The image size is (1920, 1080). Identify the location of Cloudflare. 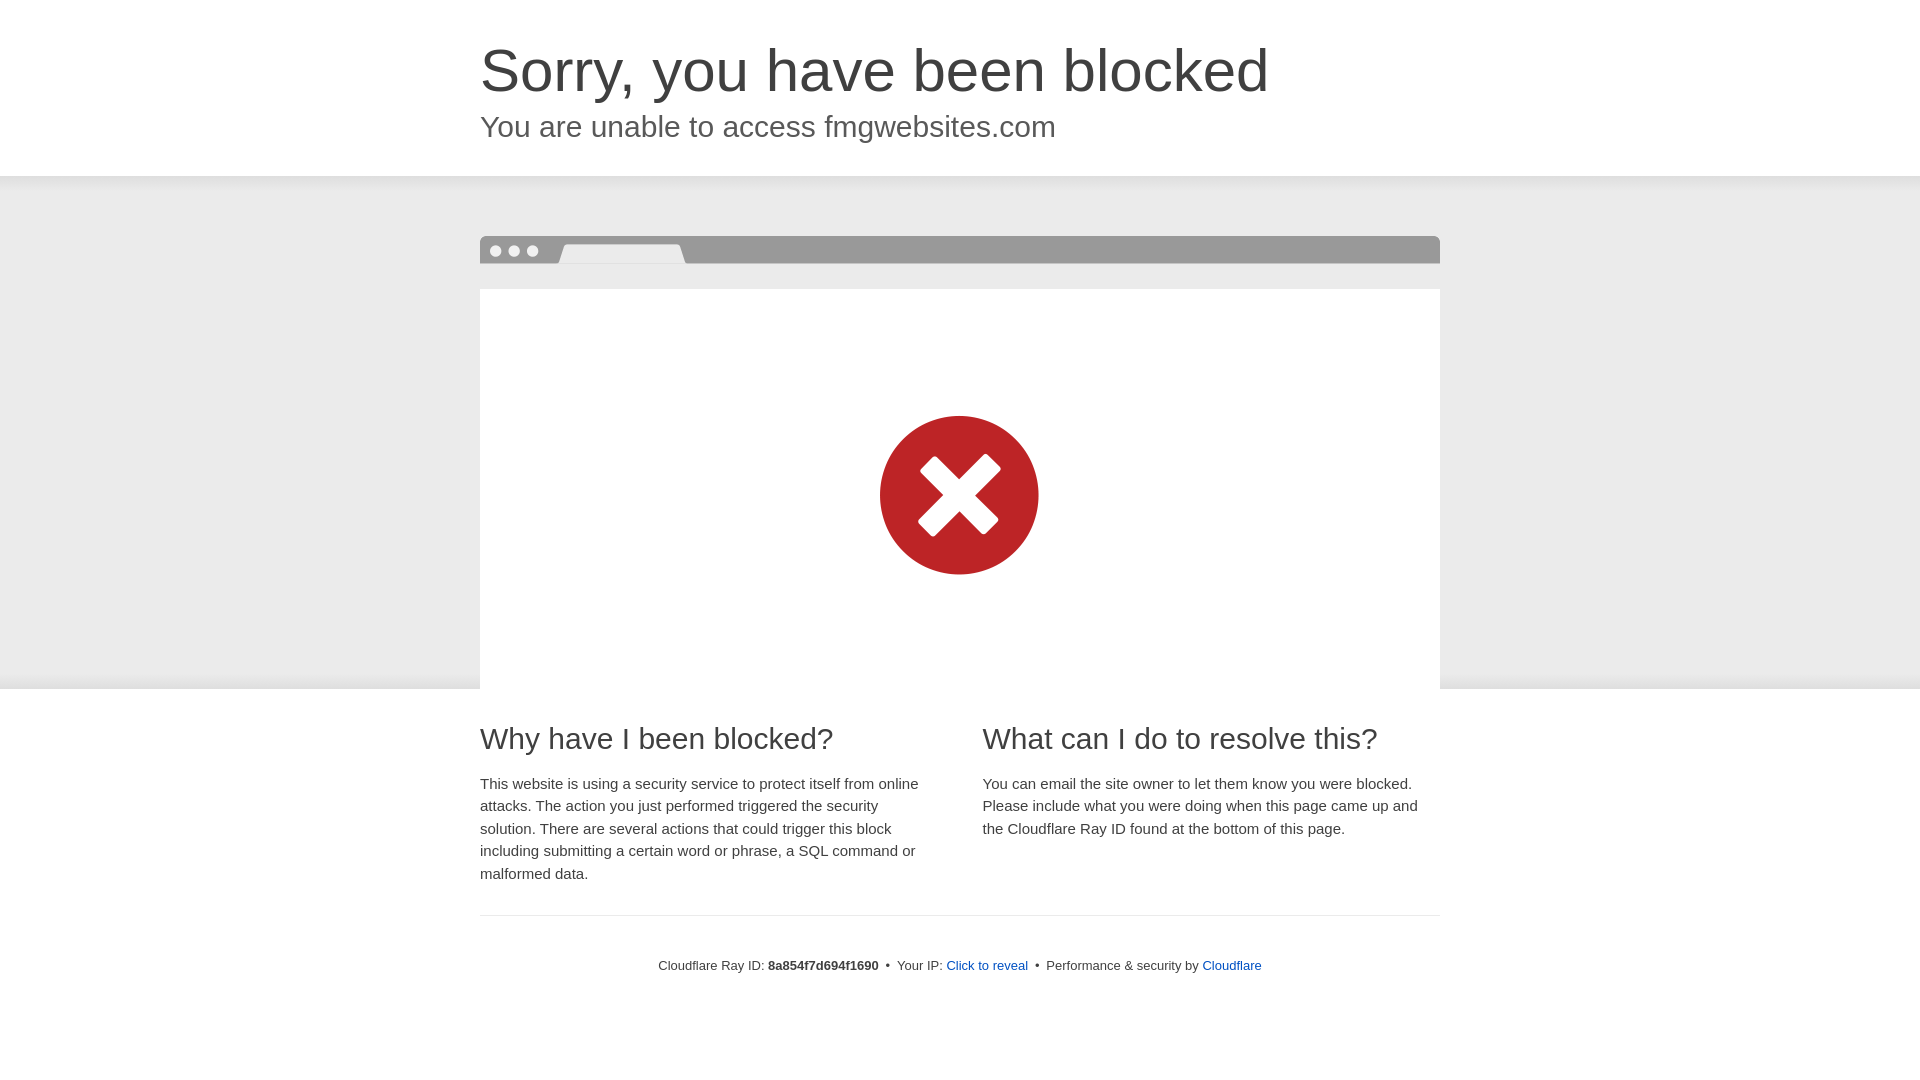
(1231, 965).